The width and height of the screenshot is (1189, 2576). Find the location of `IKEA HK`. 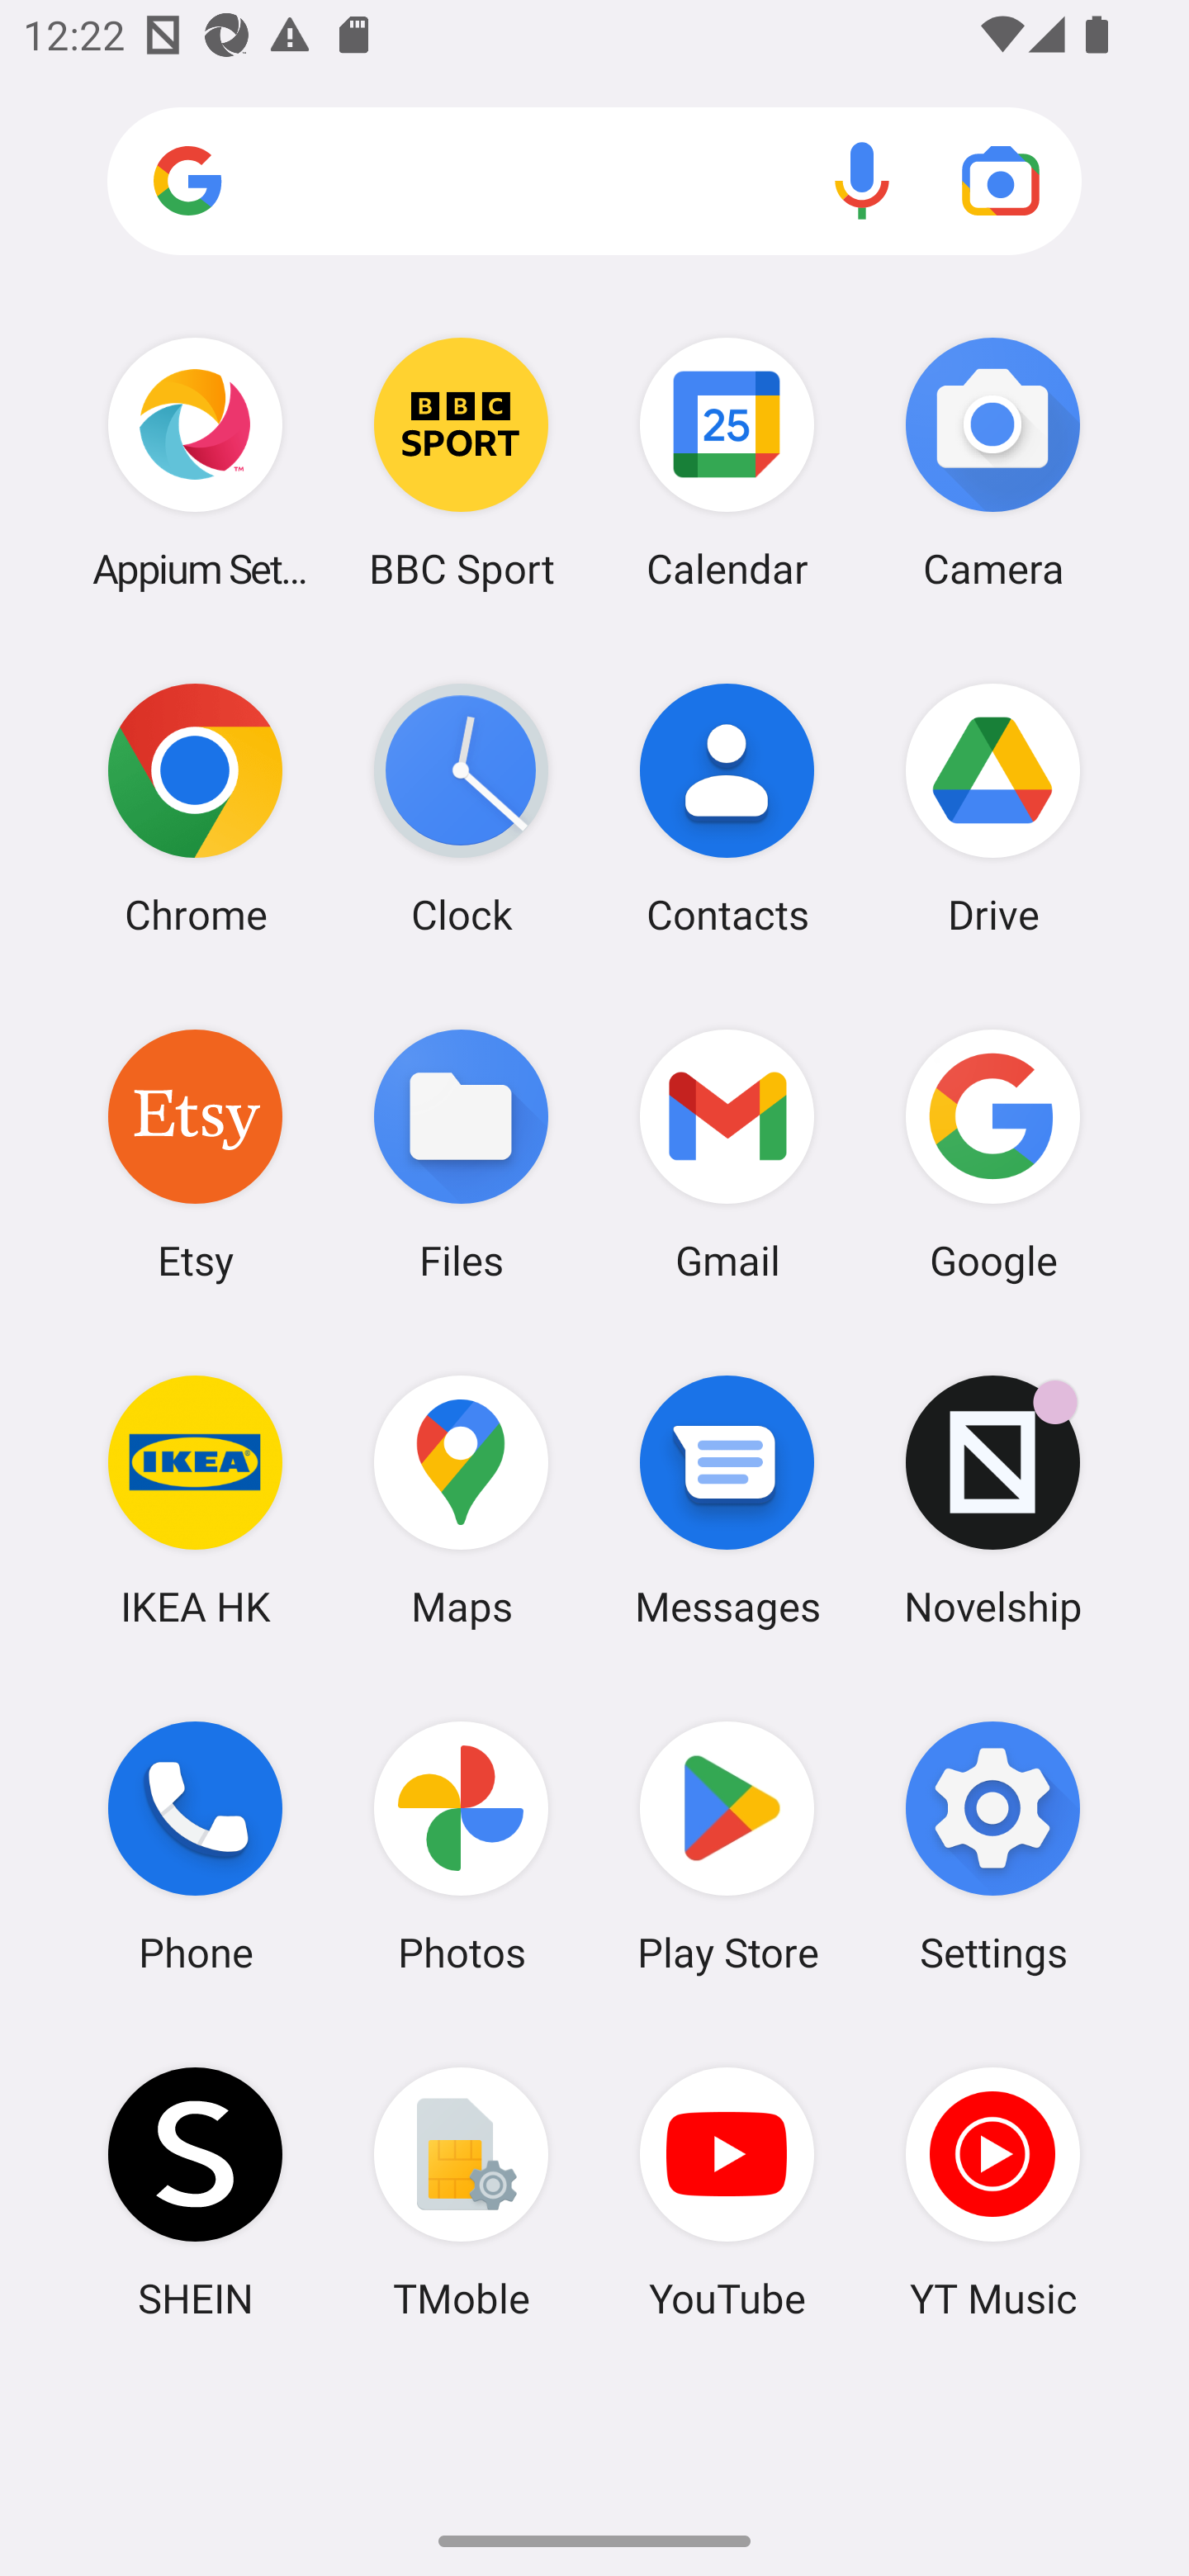

IKEA HK is located at coordinates (195, 1500).